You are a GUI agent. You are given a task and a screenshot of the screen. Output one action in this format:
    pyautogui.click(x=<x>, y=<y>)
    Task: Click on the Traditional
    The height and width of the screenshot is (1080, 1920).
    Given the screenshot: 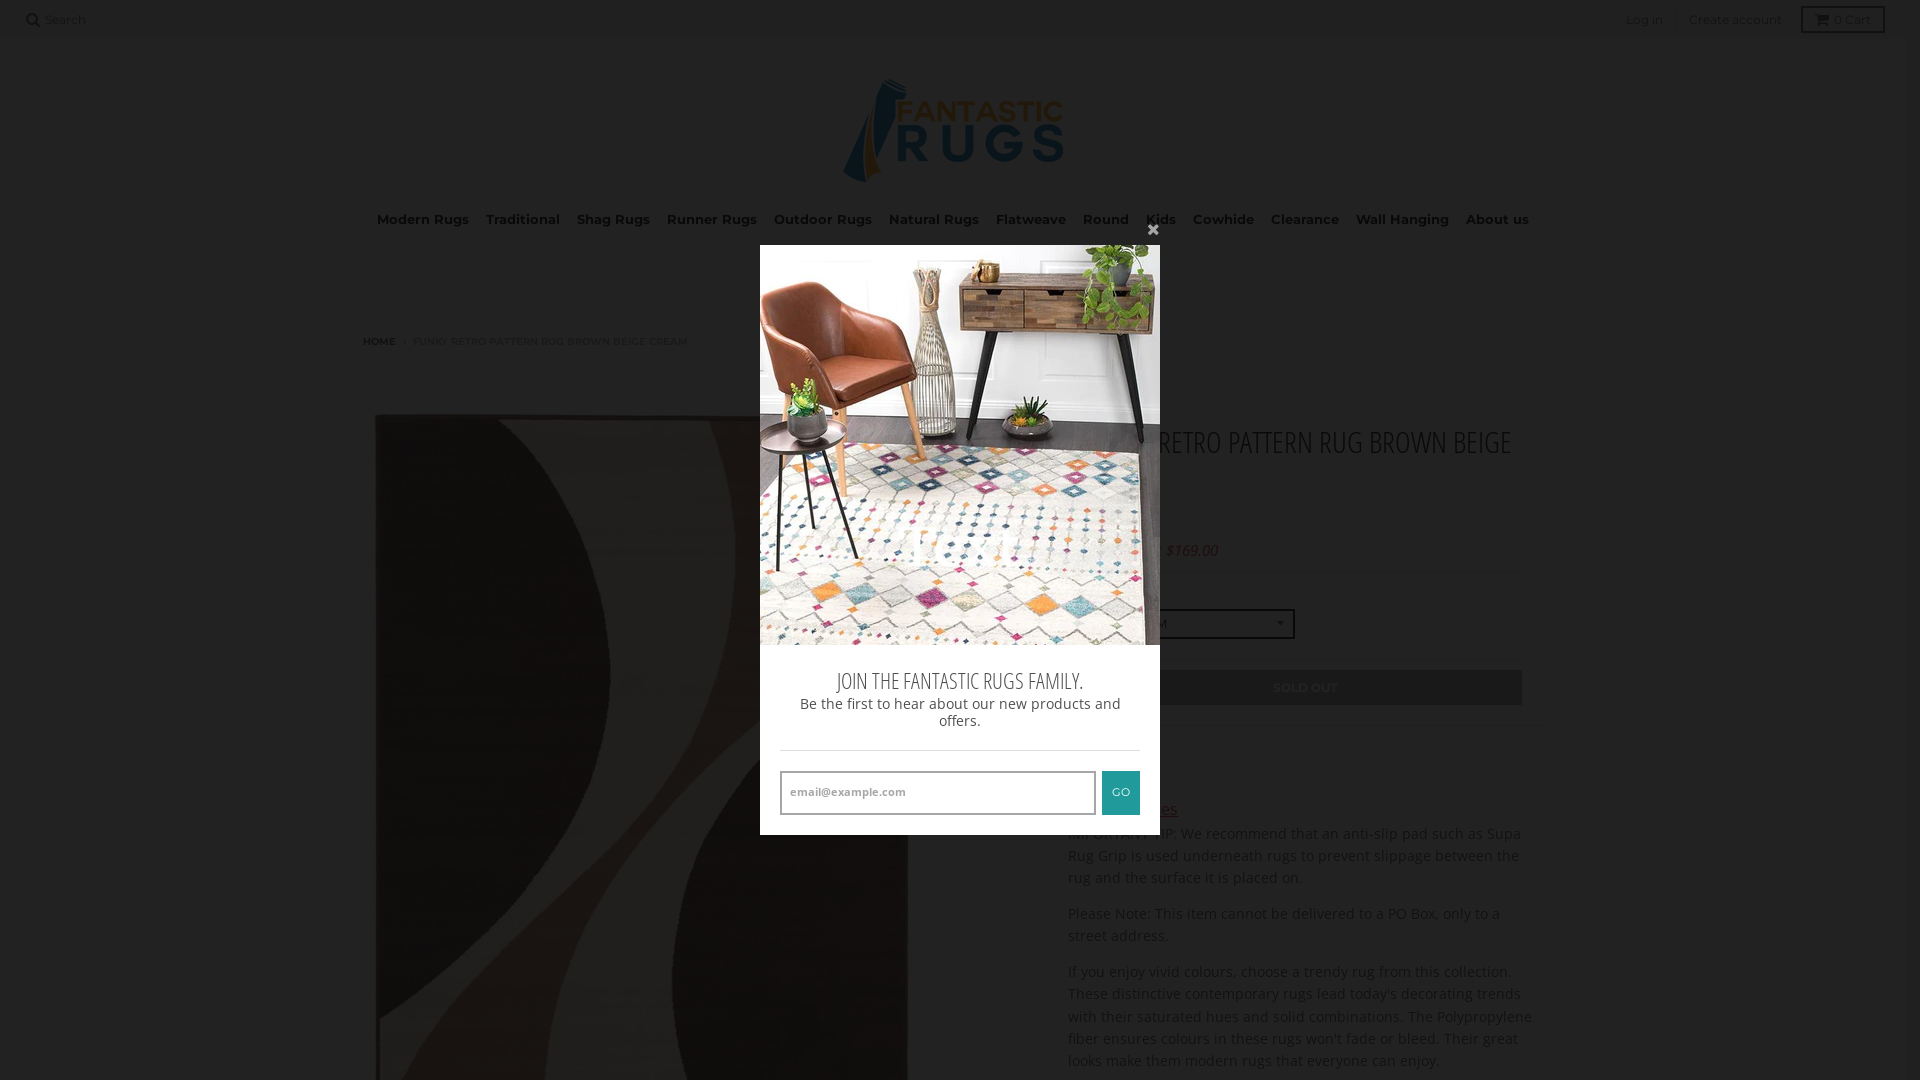 What is the action you would take?
    pyautogui.click(x=522, y=220)
    